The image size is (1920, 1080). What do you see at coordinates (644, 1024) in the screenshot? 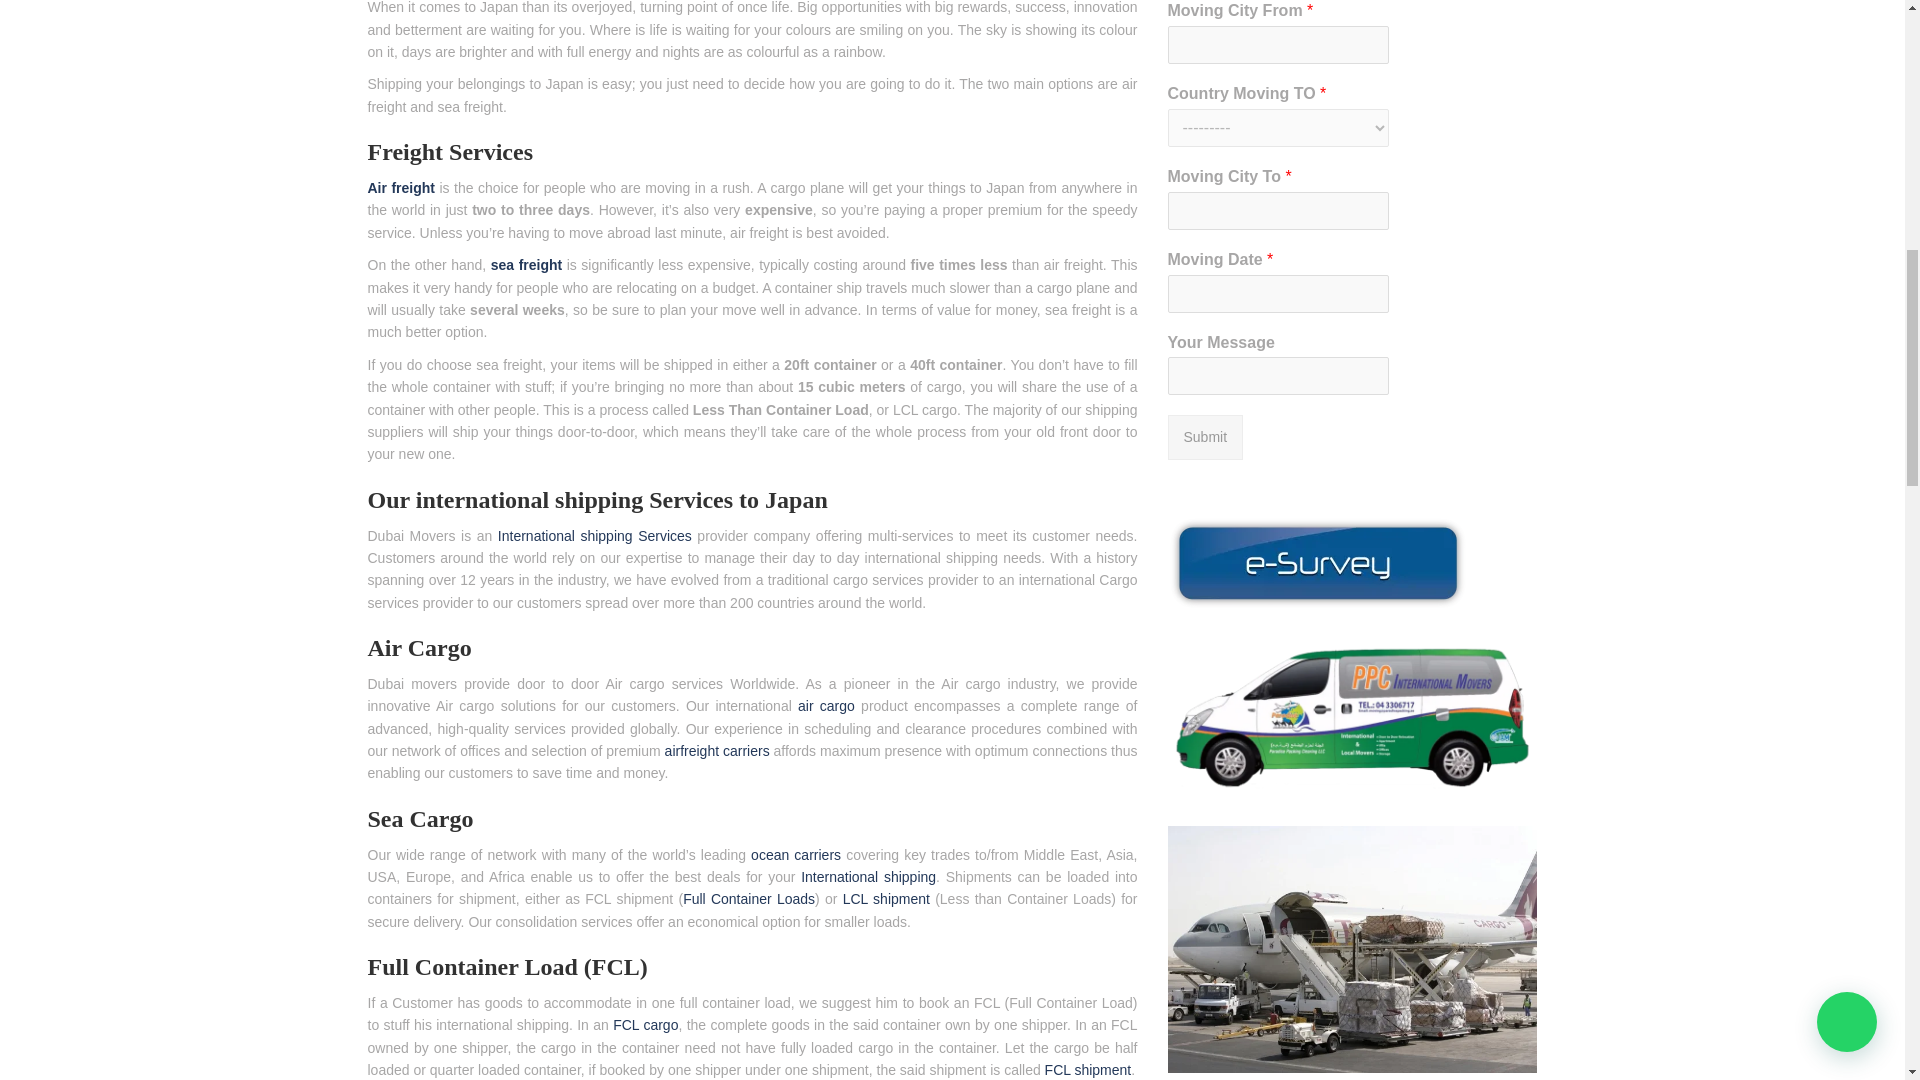
I see `FCL cargo` at bounding box center [644, 1024].